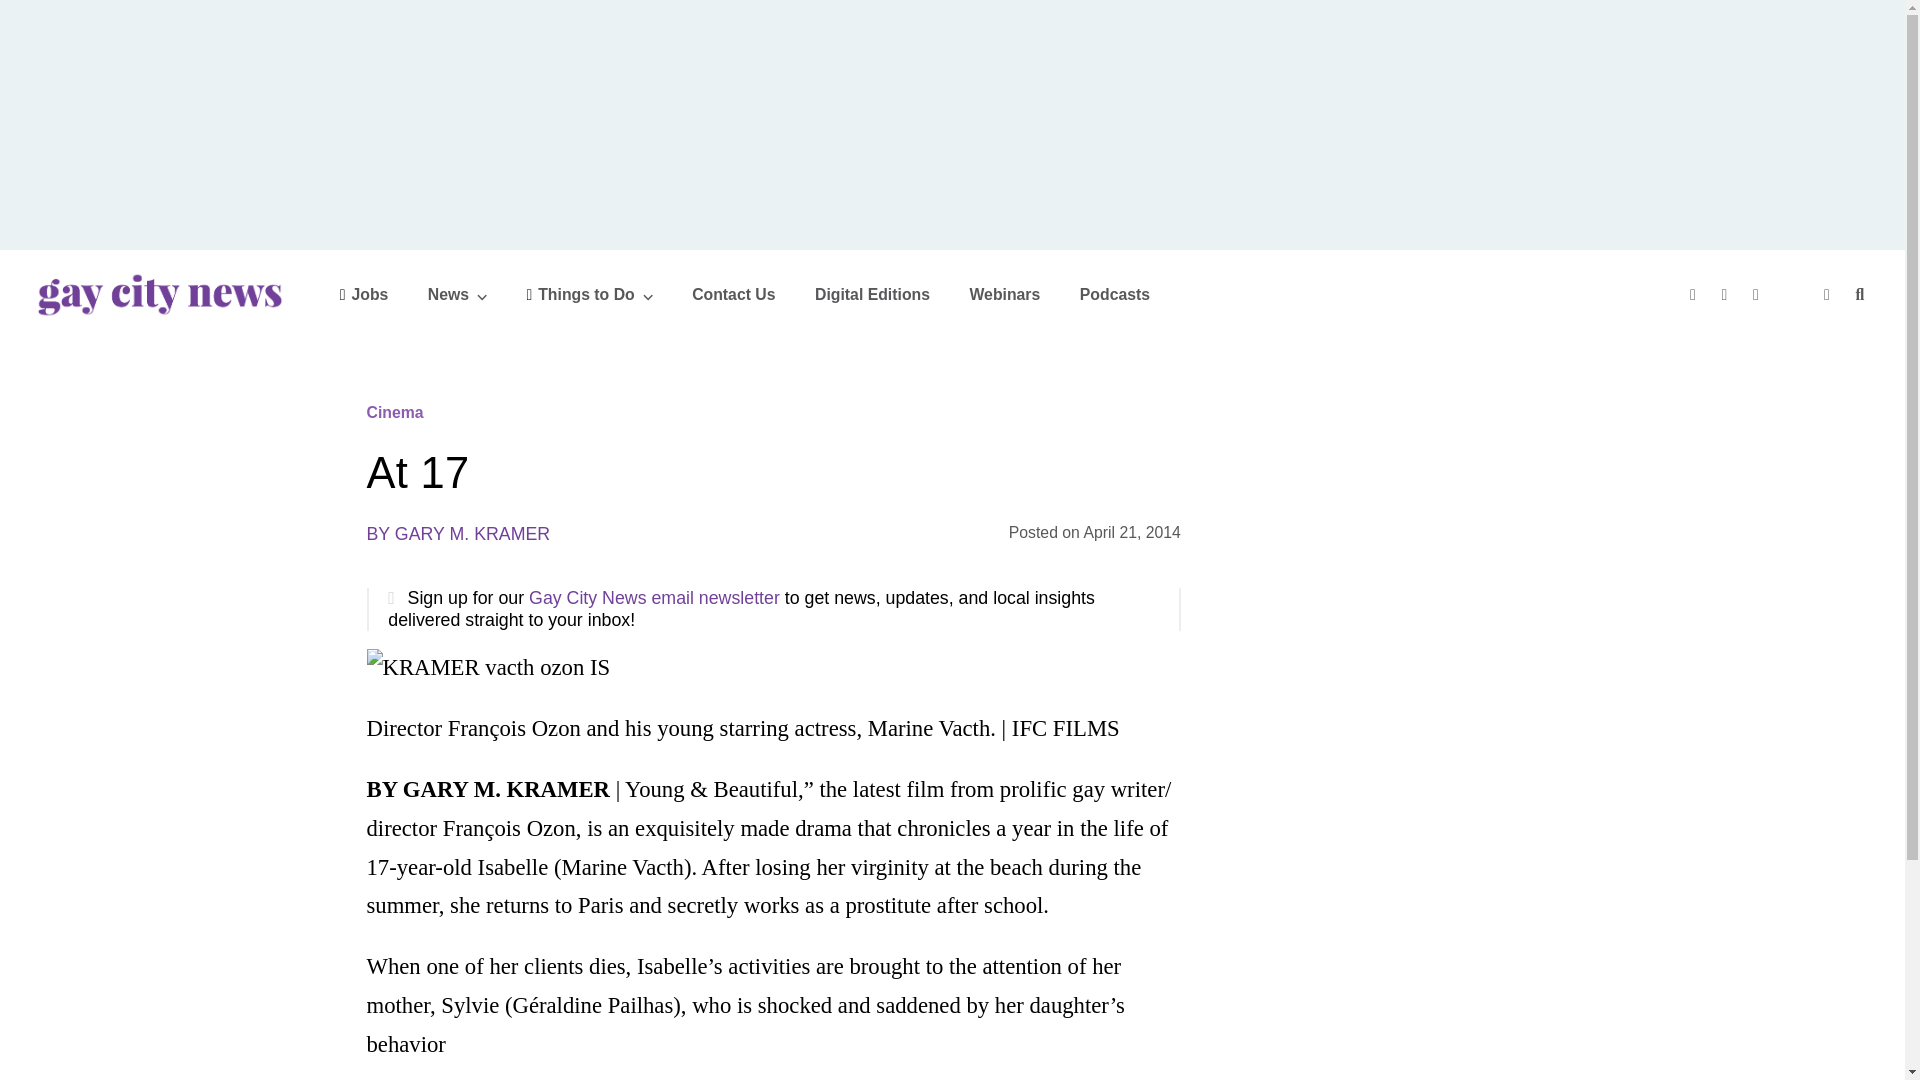 The width and height of the screenshot is (1920, 1080). What do you see at coordinates (1114, 294) in the screenshot?
I see `Podcasts` at bounding box center [1114, 294].